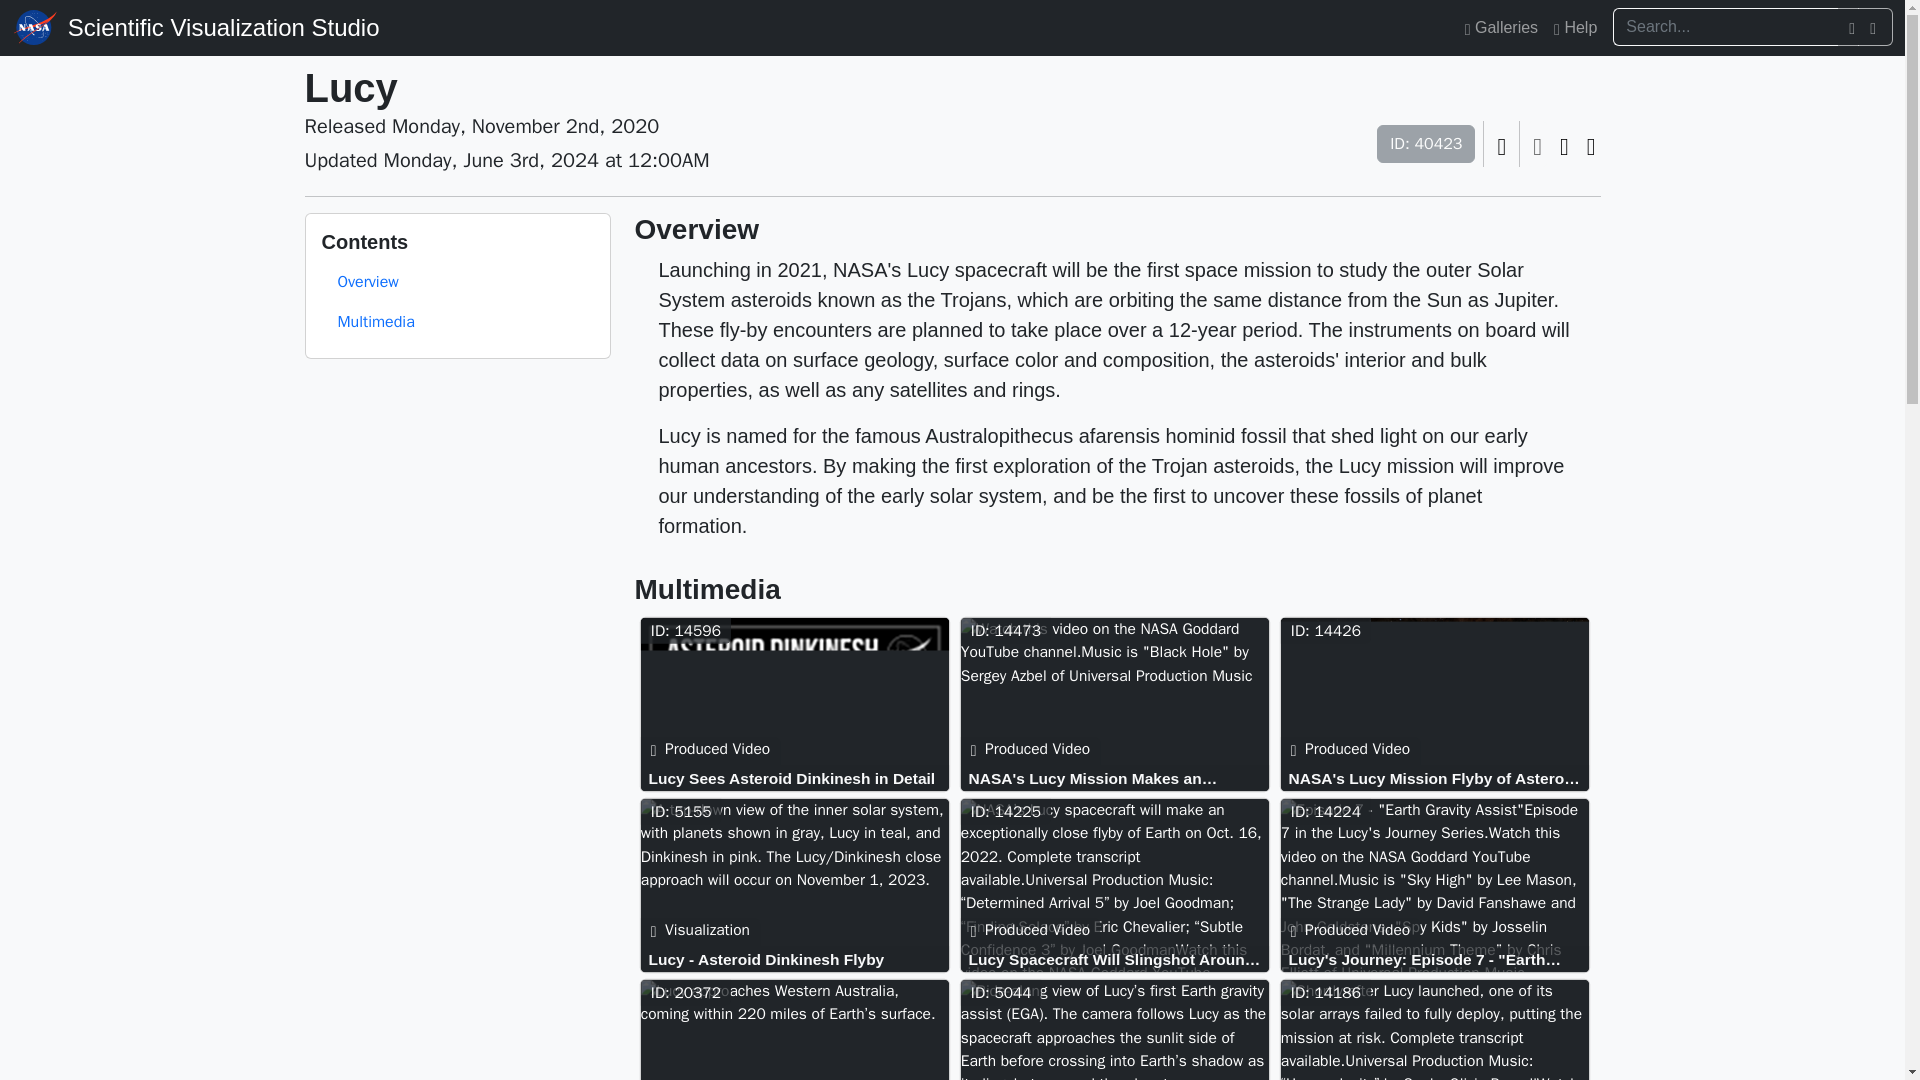 This screenshot has height=1080, width=1920. I want to click on Go to this page, so click(1118, 778).